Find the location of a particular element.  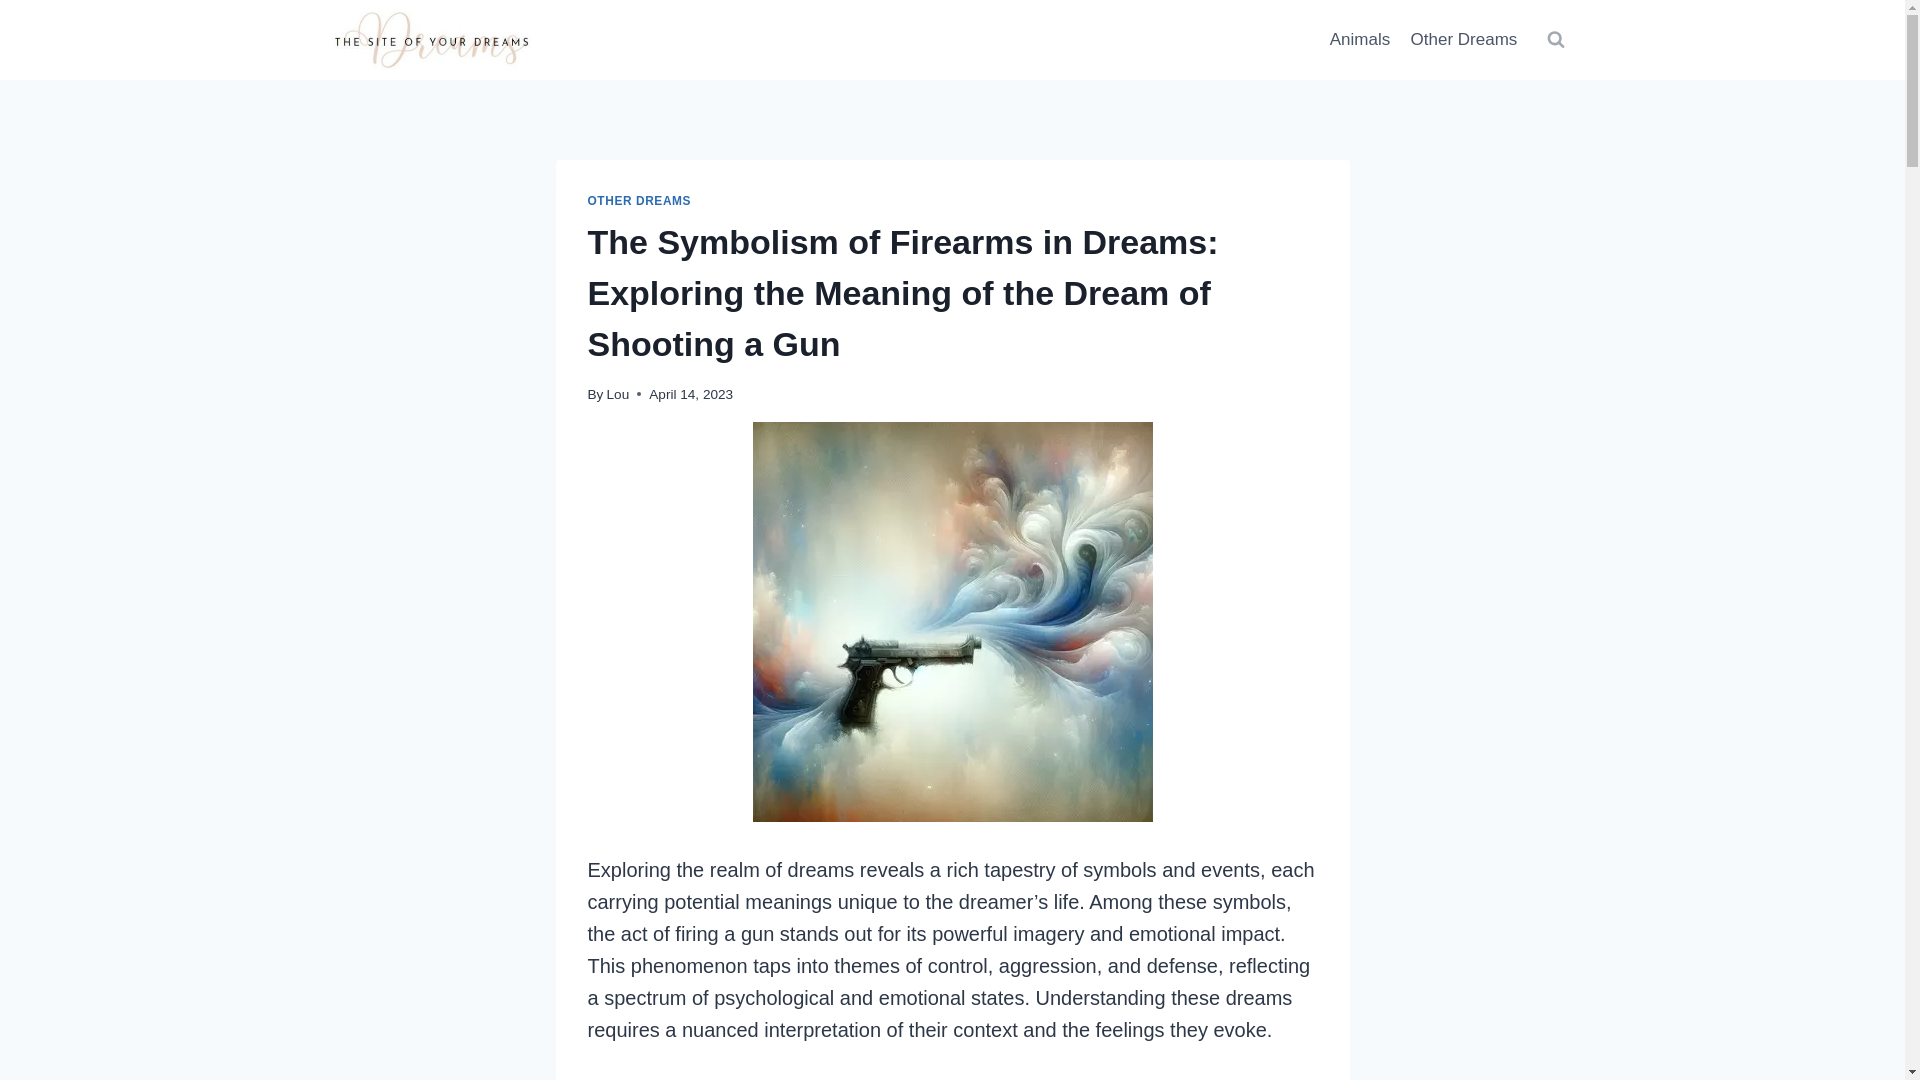

OTHER DREAMS is located at coordinates (639, 201).